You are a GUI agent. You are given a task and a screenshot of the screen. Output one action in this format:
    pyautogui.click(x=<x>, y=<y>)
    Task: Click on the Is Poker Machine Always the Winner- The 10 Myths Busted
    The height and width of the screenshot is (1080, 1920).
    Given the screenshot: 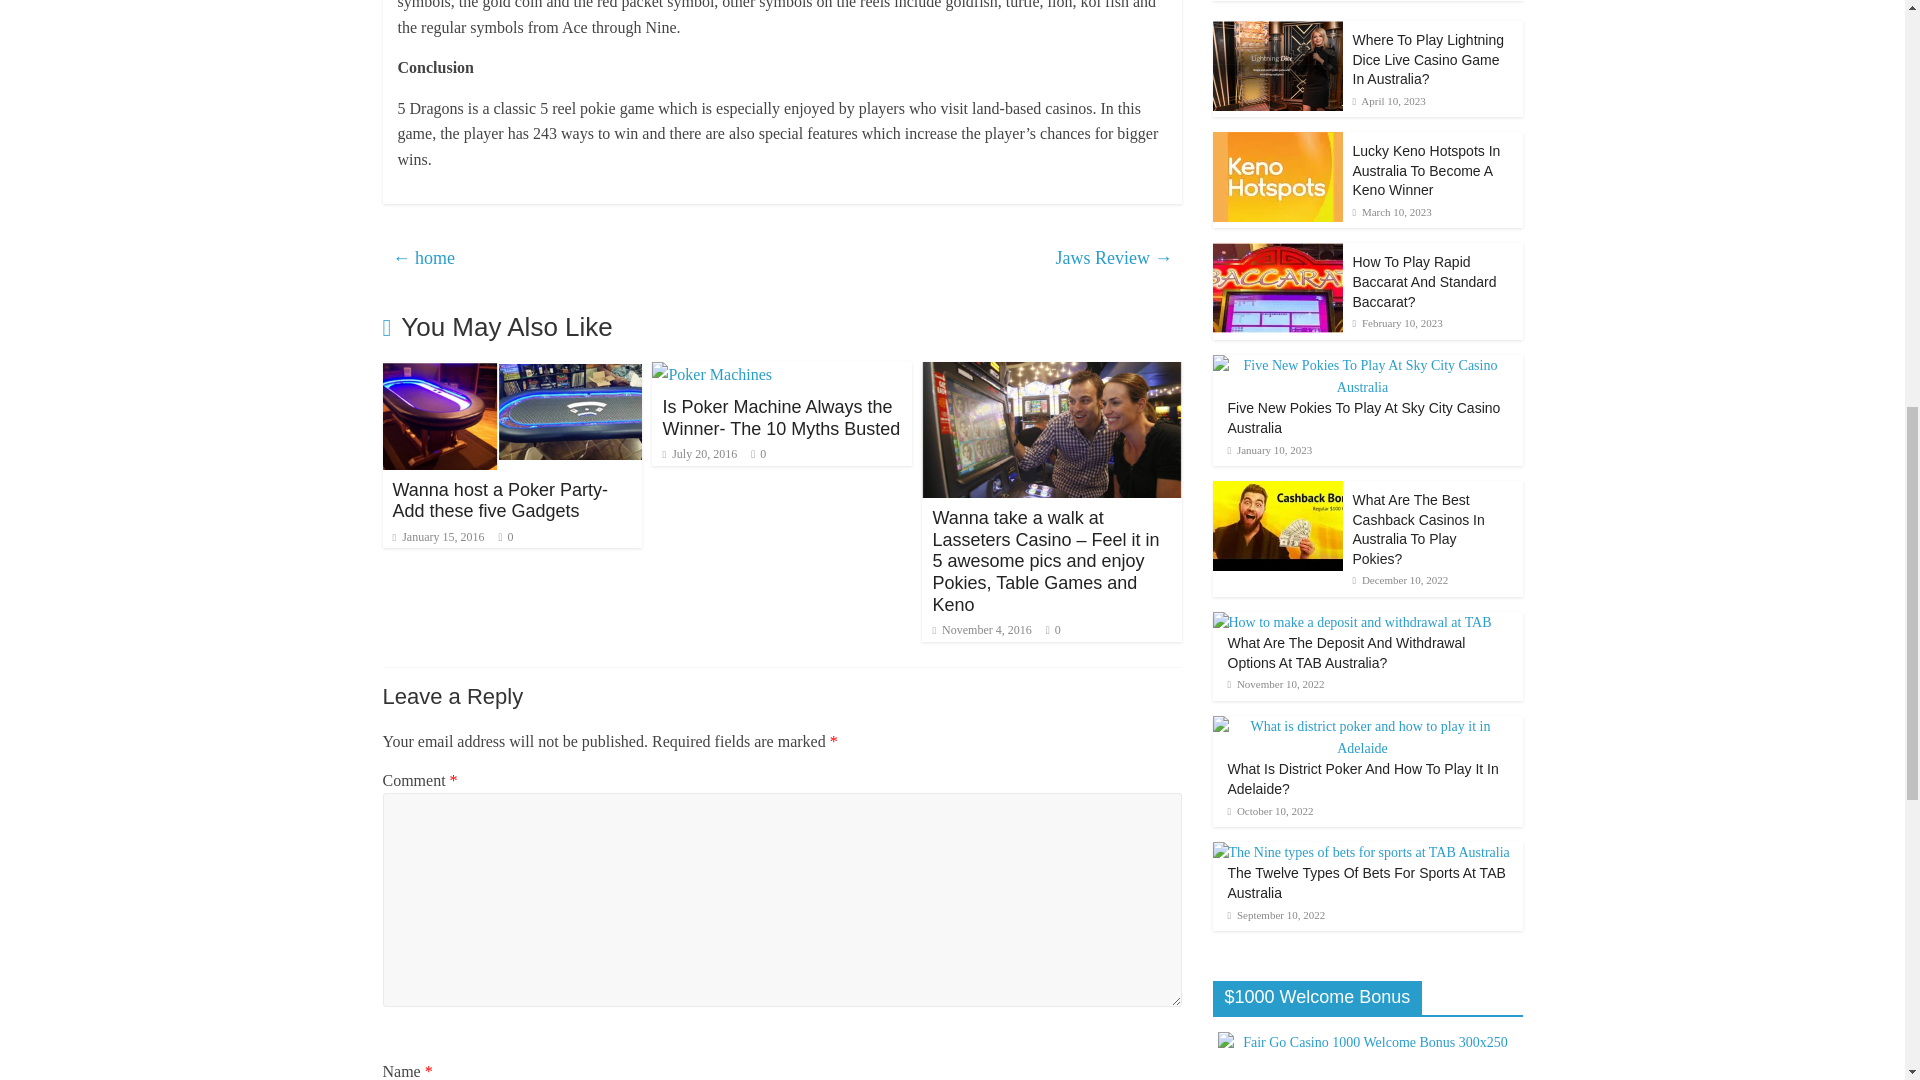 What is the action you would take?
    pyautogui.click(x=712, y=374)
    